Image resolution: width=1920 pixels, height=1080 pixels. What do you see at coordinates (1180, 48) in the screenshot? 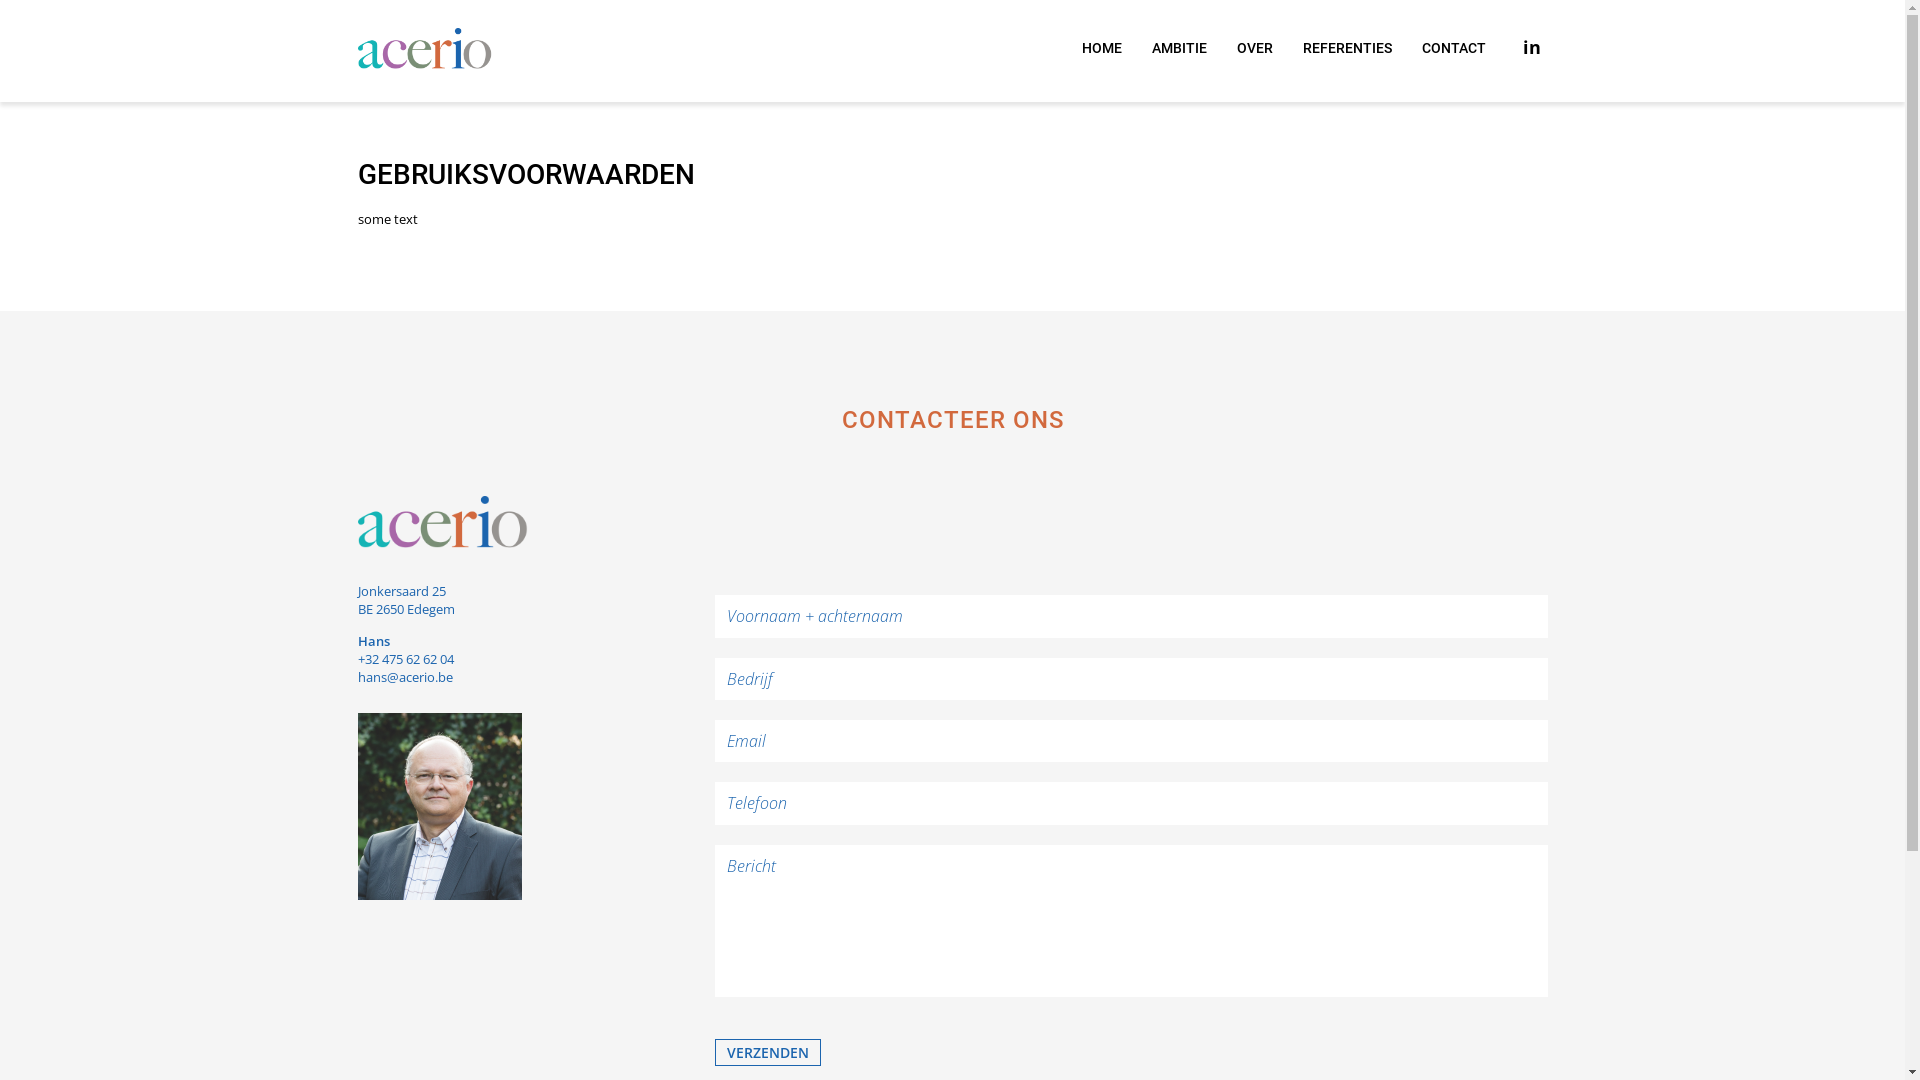
I see `AMBITIE` at bounding box center [1180, 48].